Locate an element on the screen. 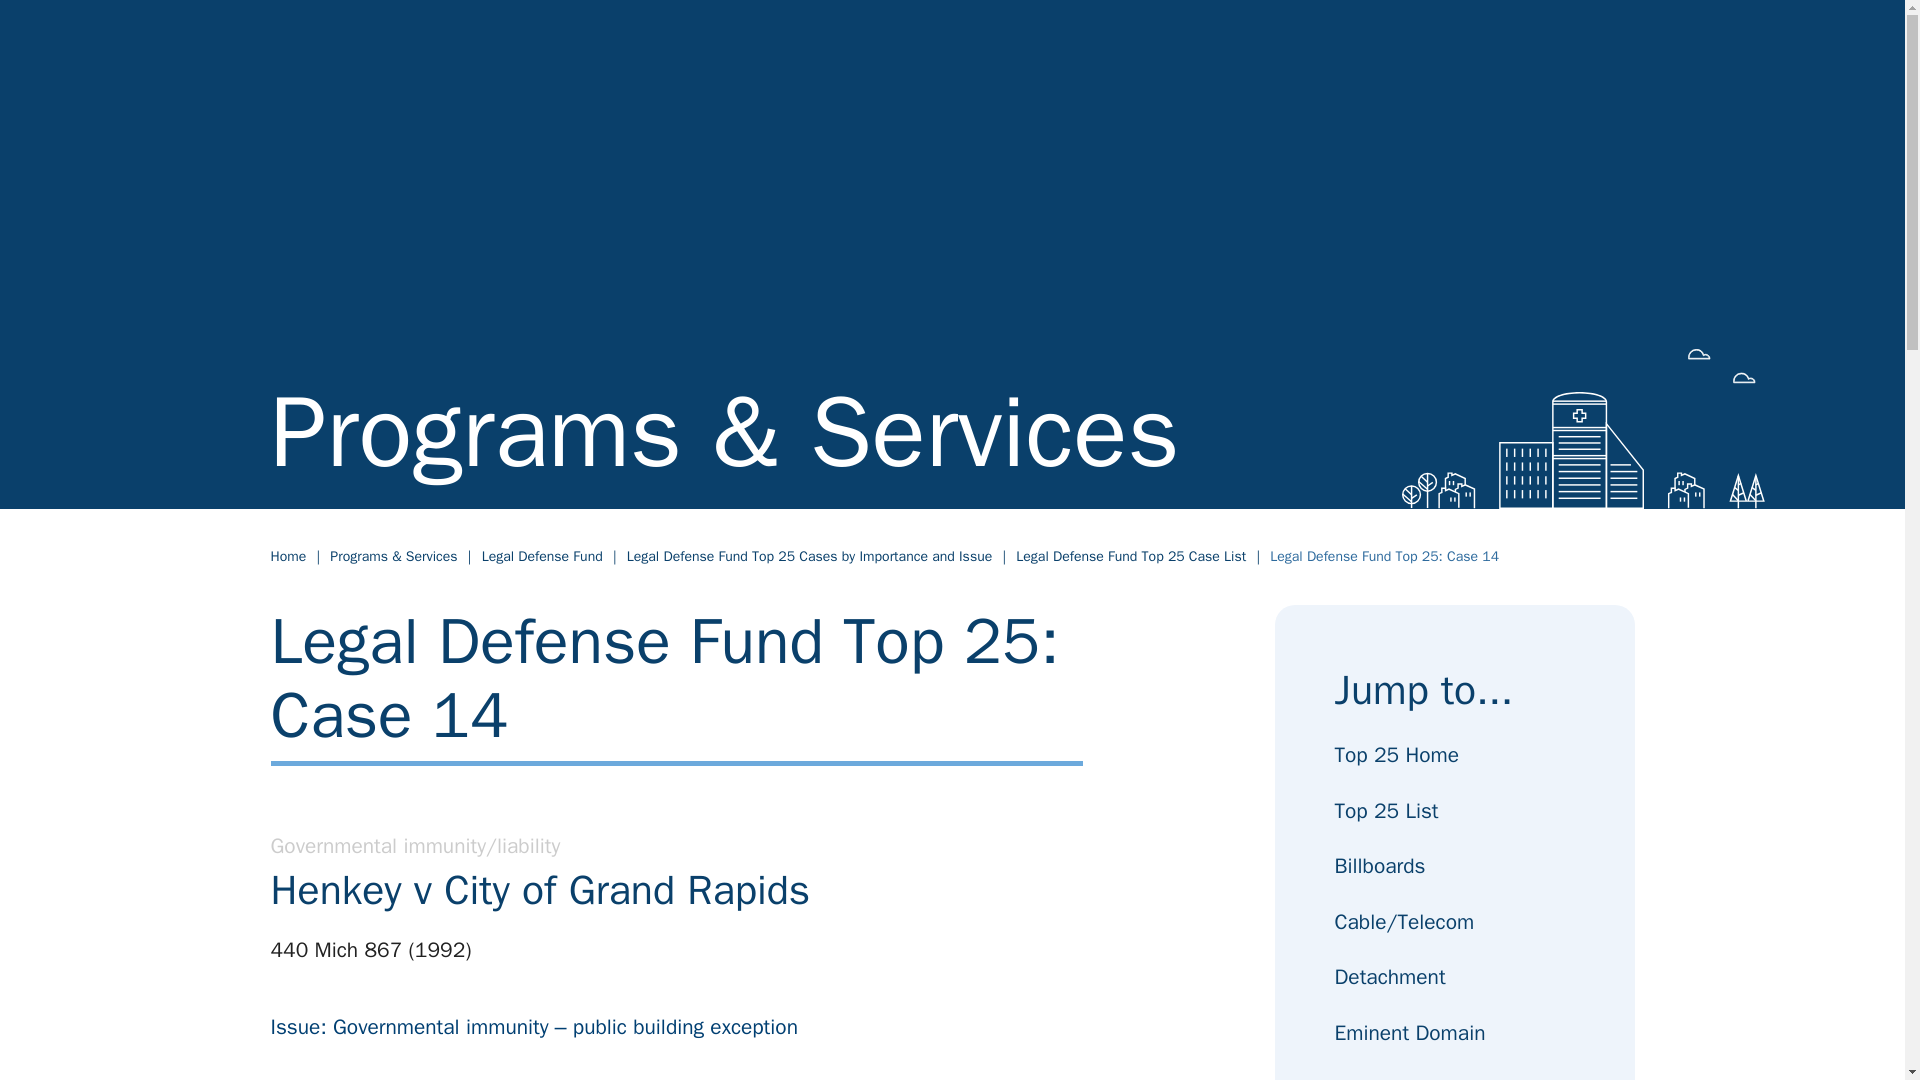 The height and width of the screenshot is (1080, 1920). Legal Defense Fund Top 25 Cases by Importance and Issue is located at coordinates (810, 556).